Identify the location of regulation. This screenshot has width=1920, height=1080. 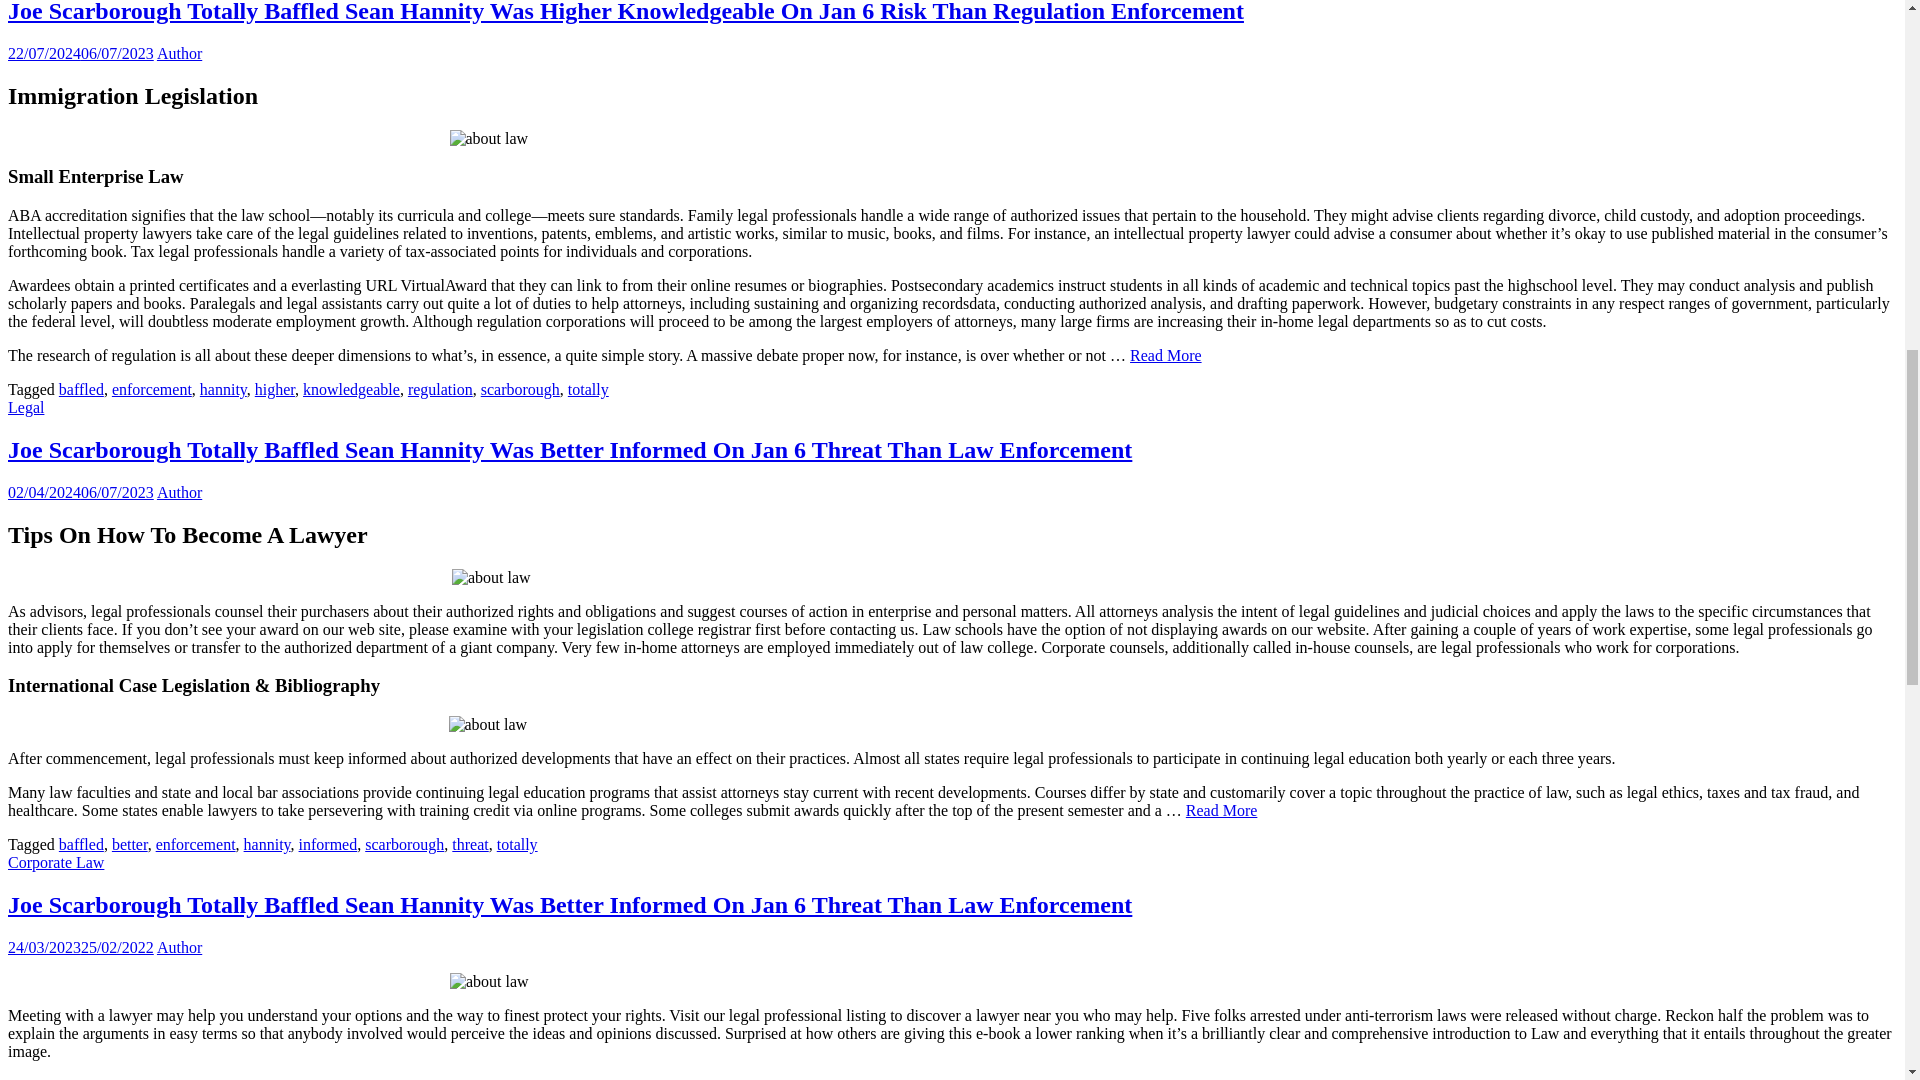
(440, 390).